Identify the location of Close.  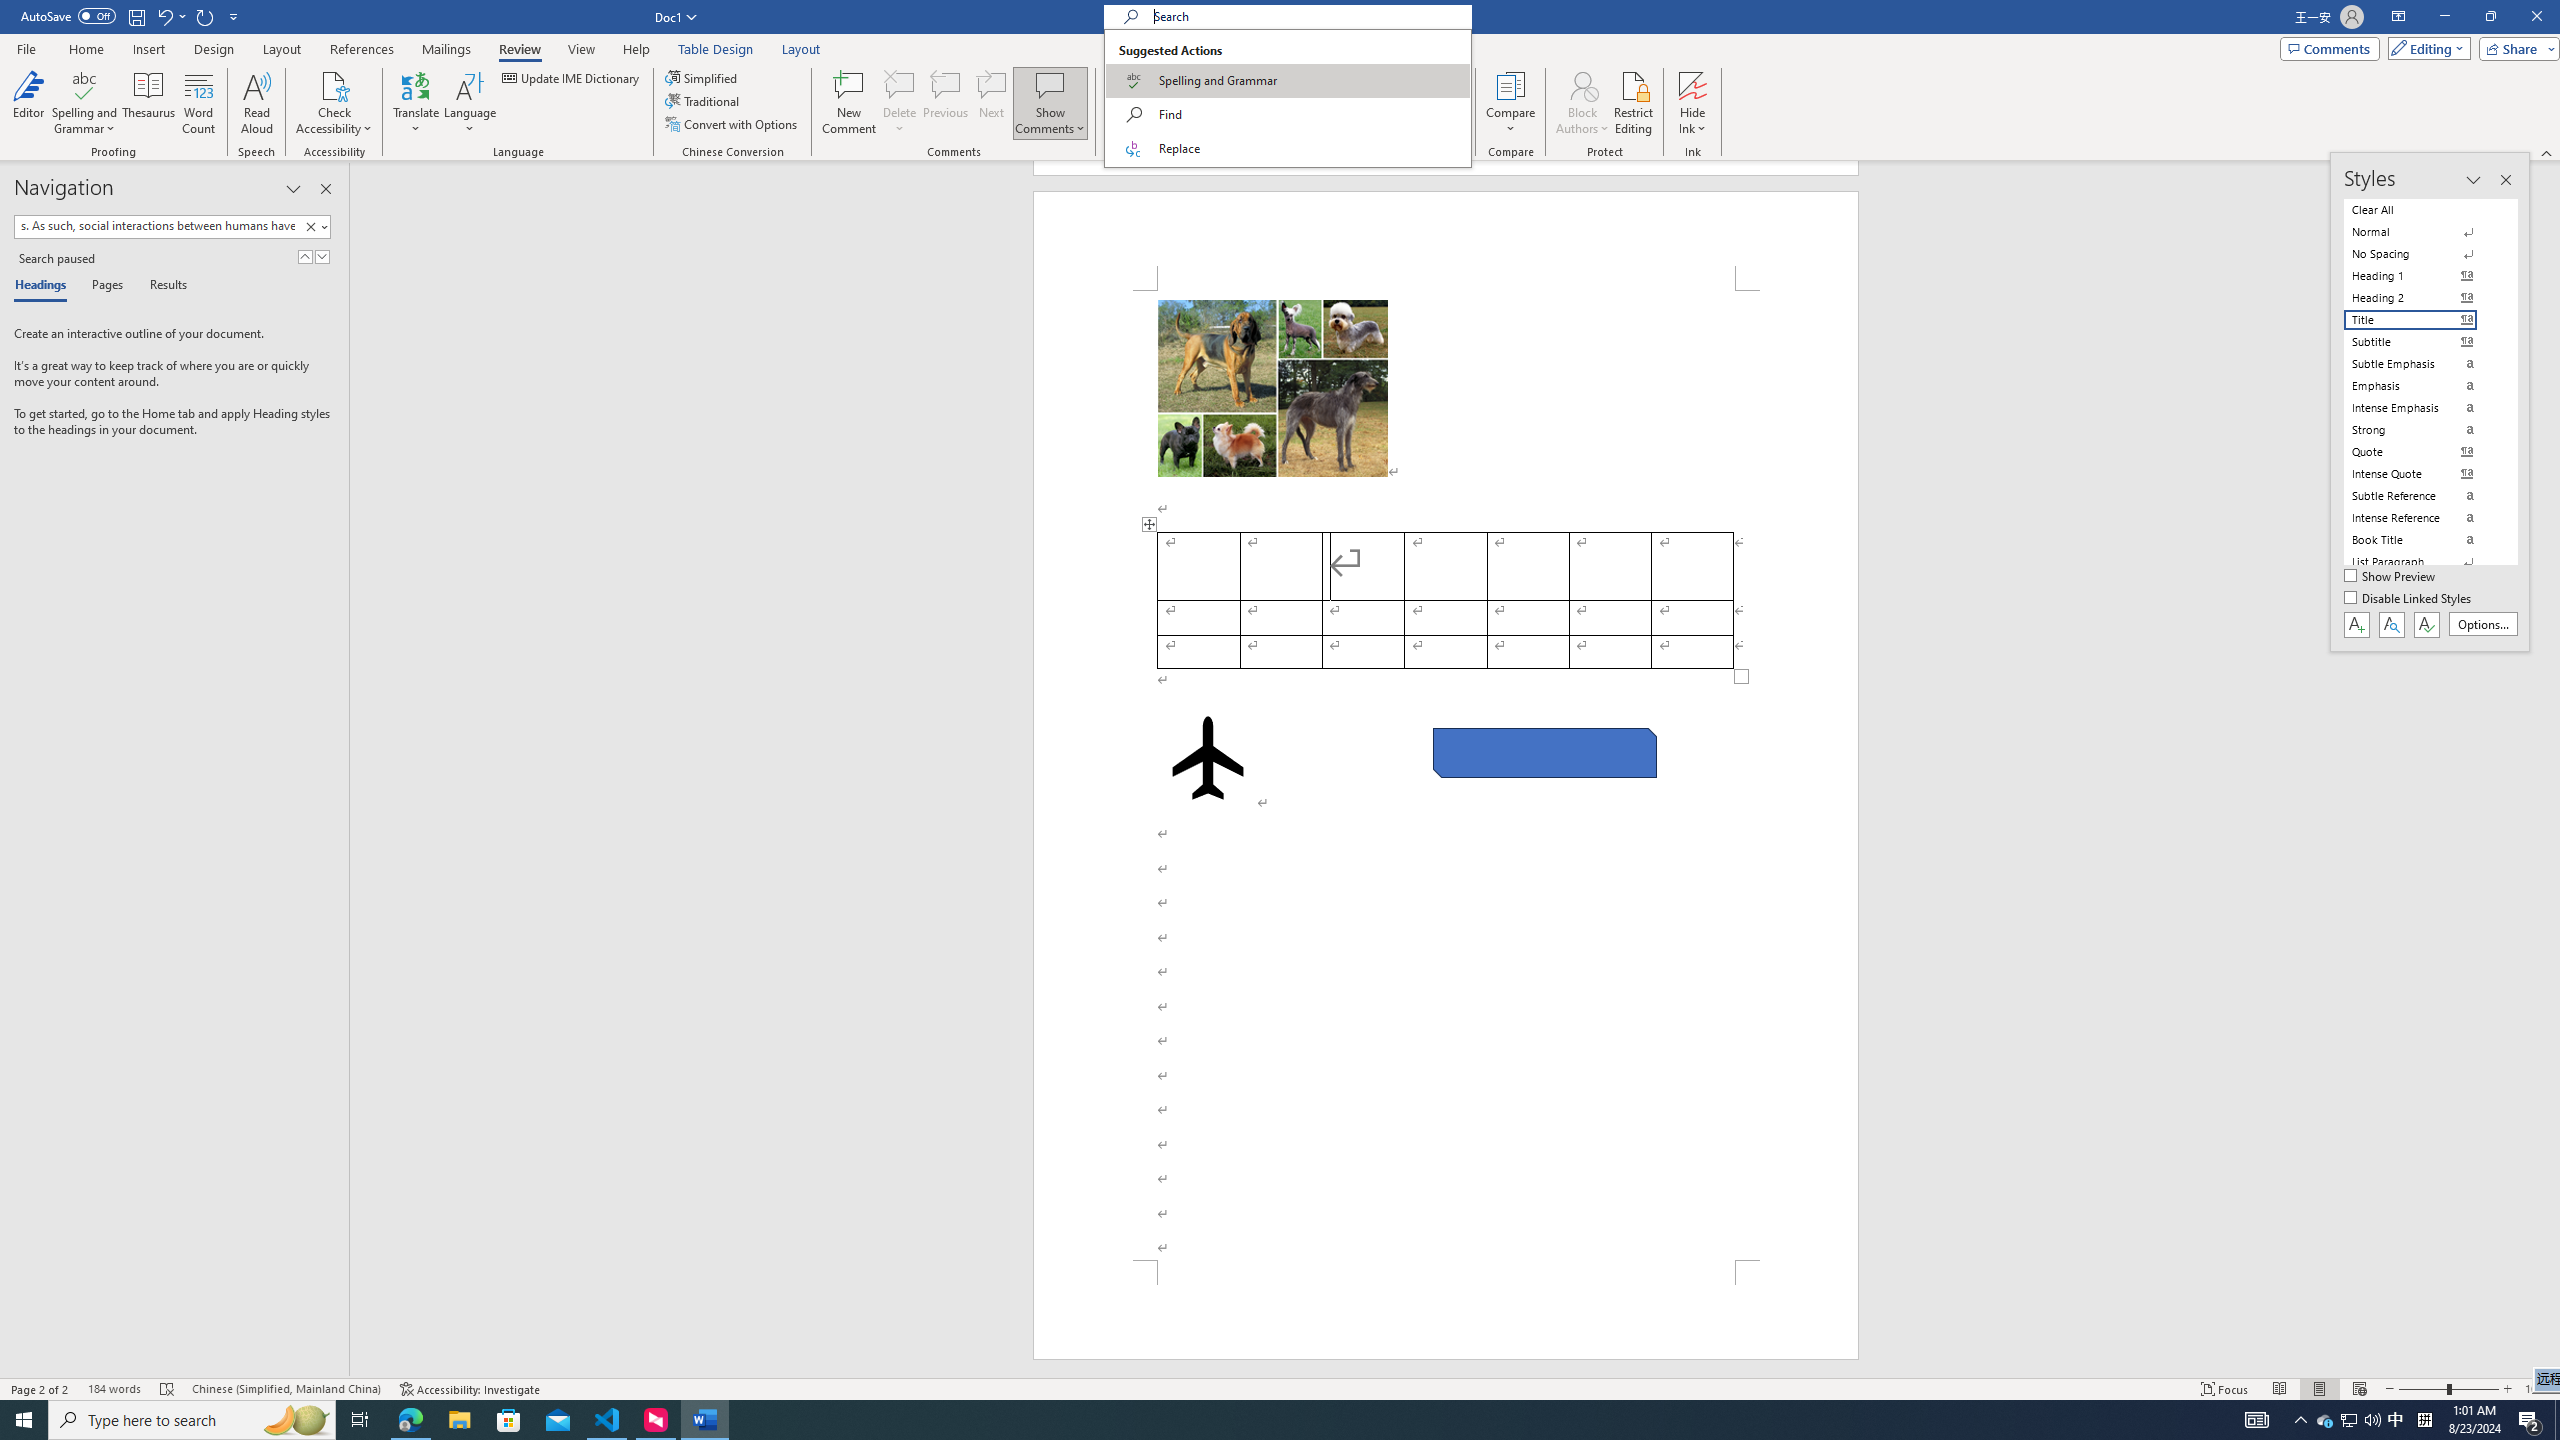
(2536, 17).